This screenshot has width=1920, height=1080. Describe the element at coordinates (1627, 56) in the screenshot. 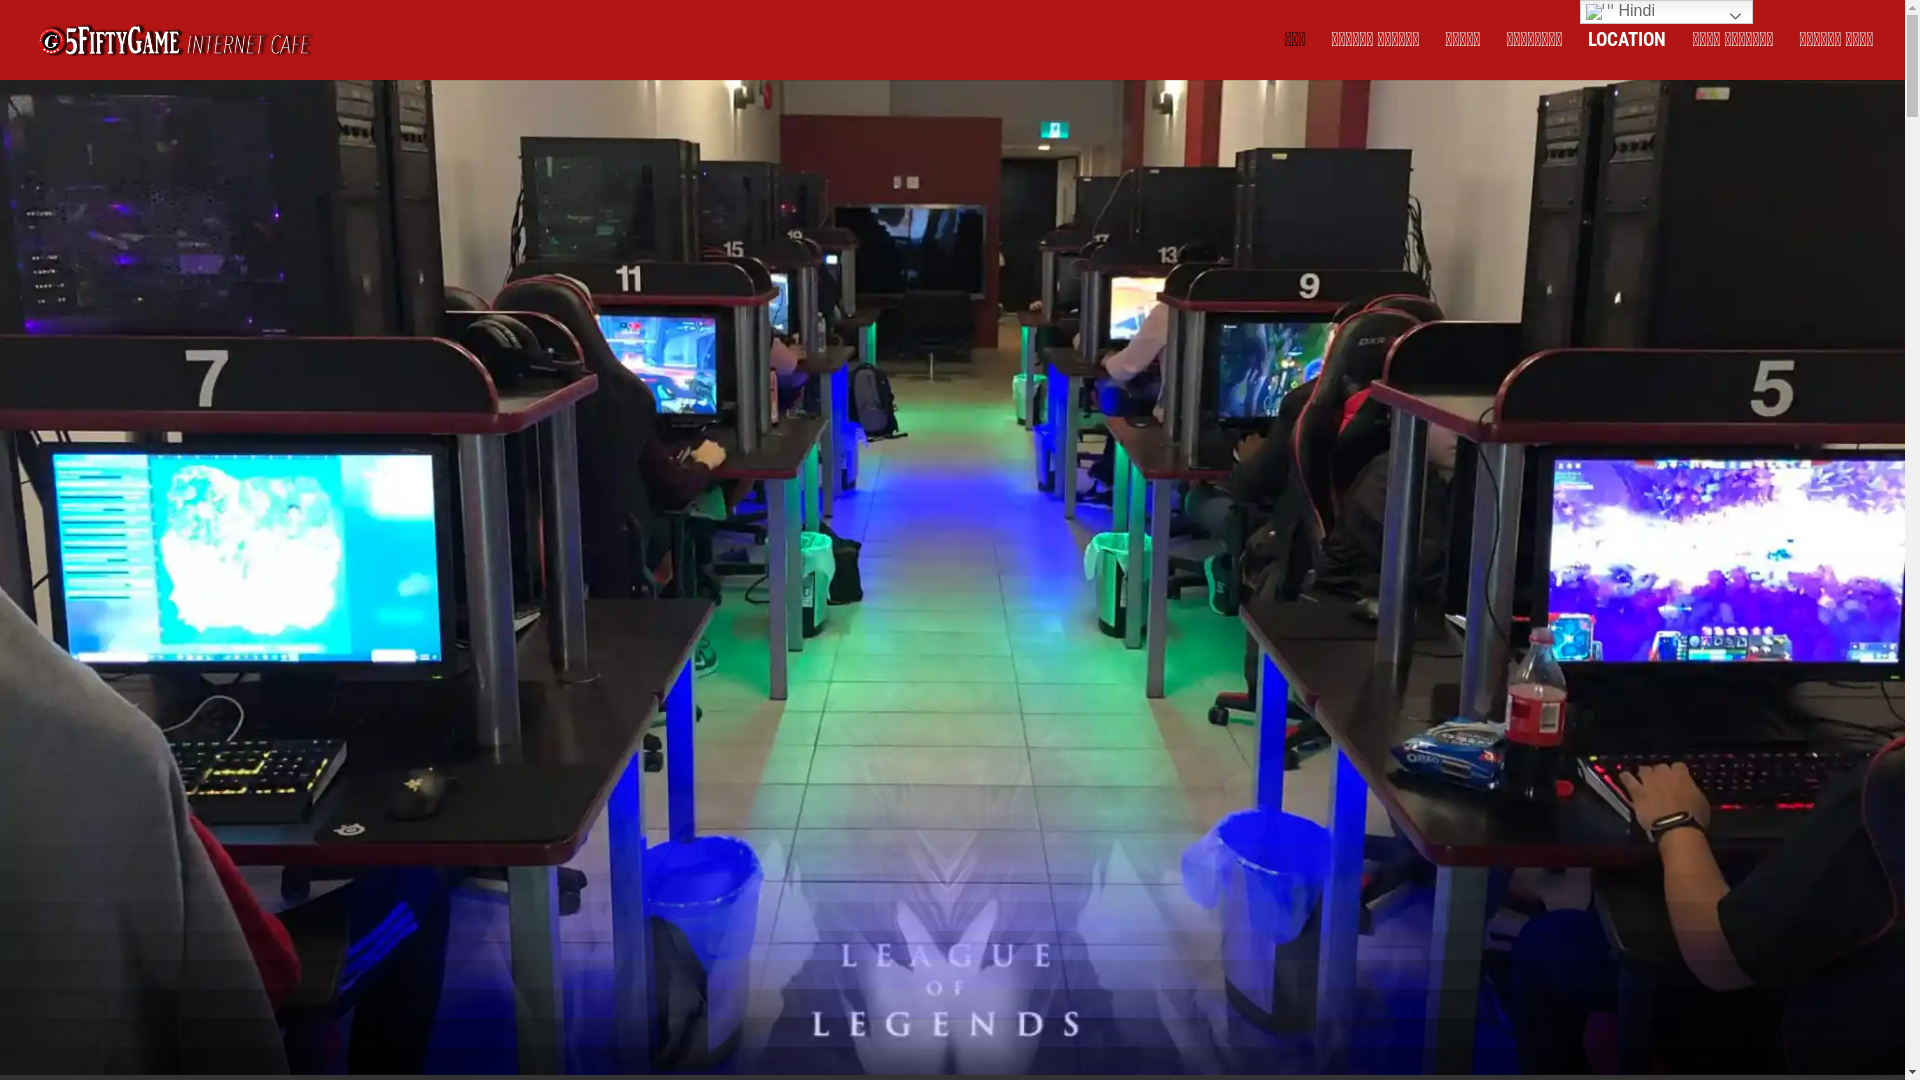

I see `LOCATION` at that location.